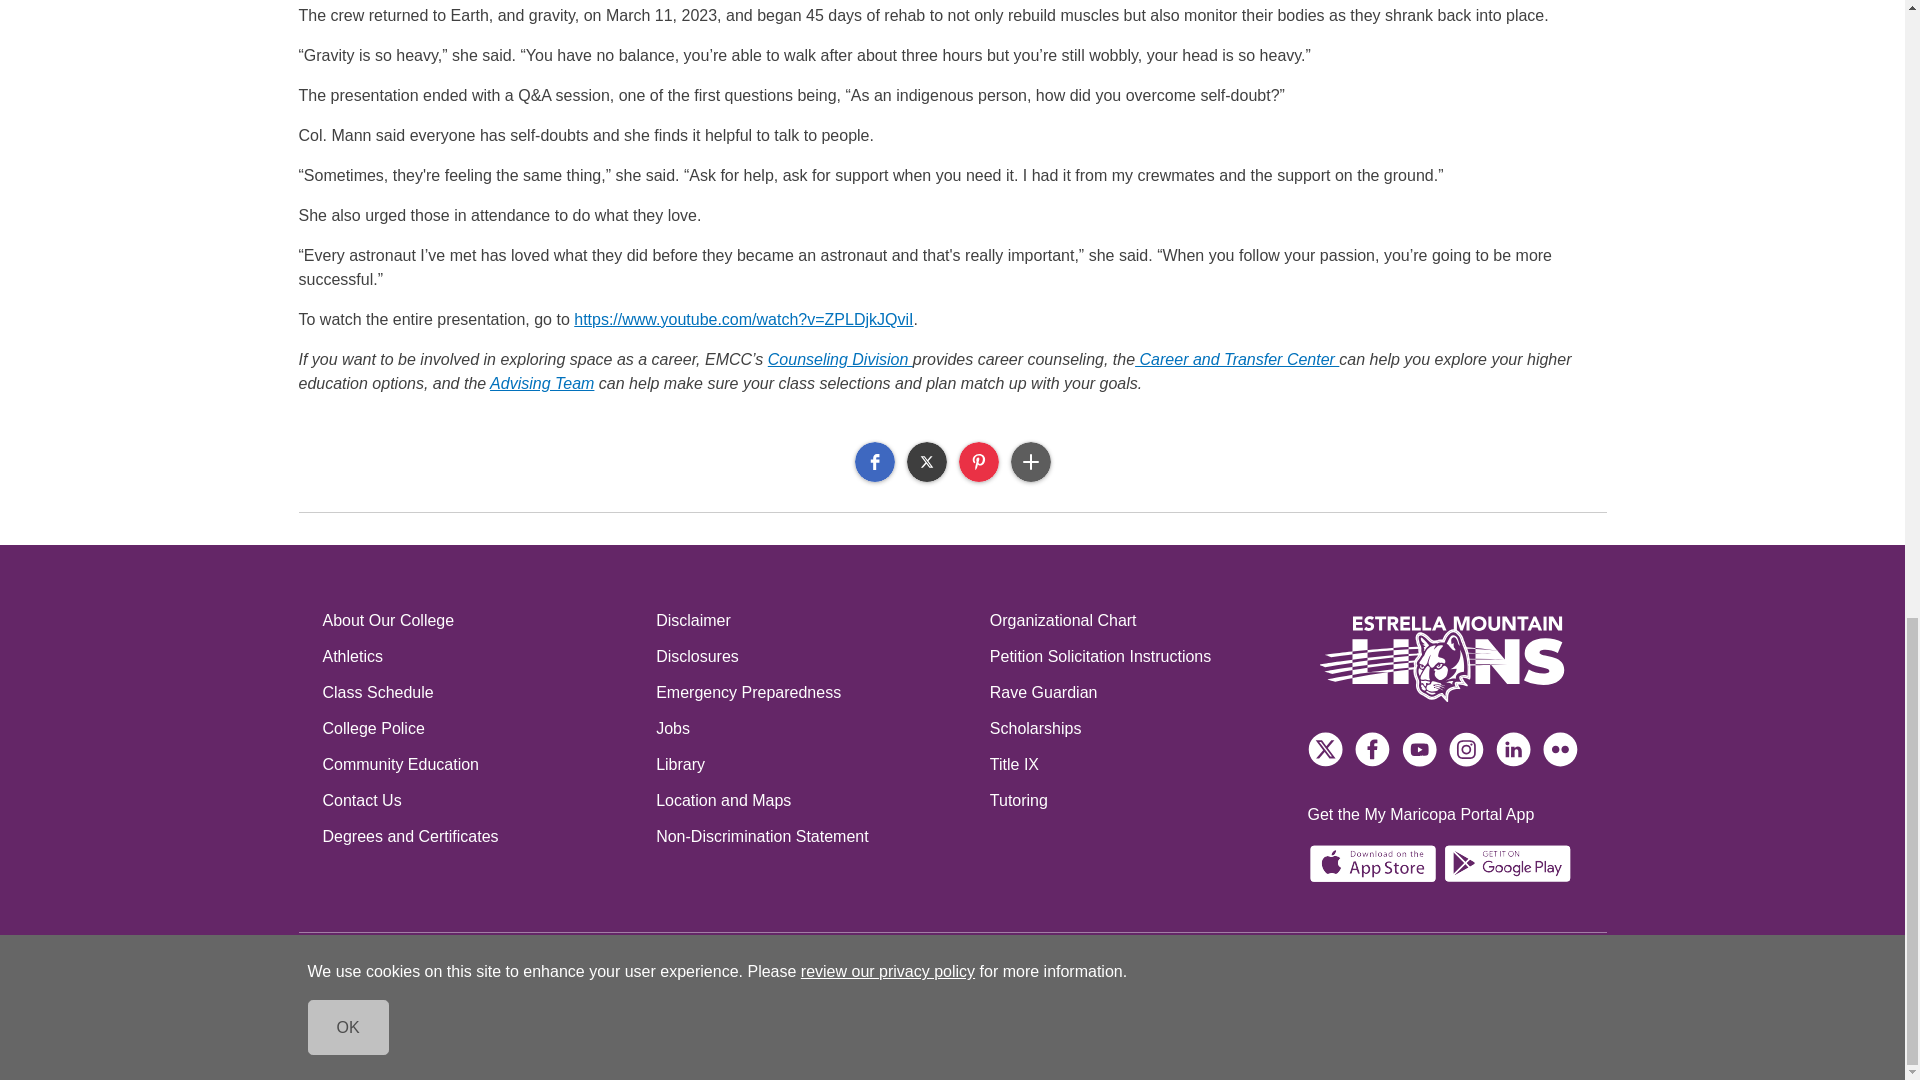  Describe the element at coordinates (541, 383) in the screenshot. I see `Advising Team` at that location.